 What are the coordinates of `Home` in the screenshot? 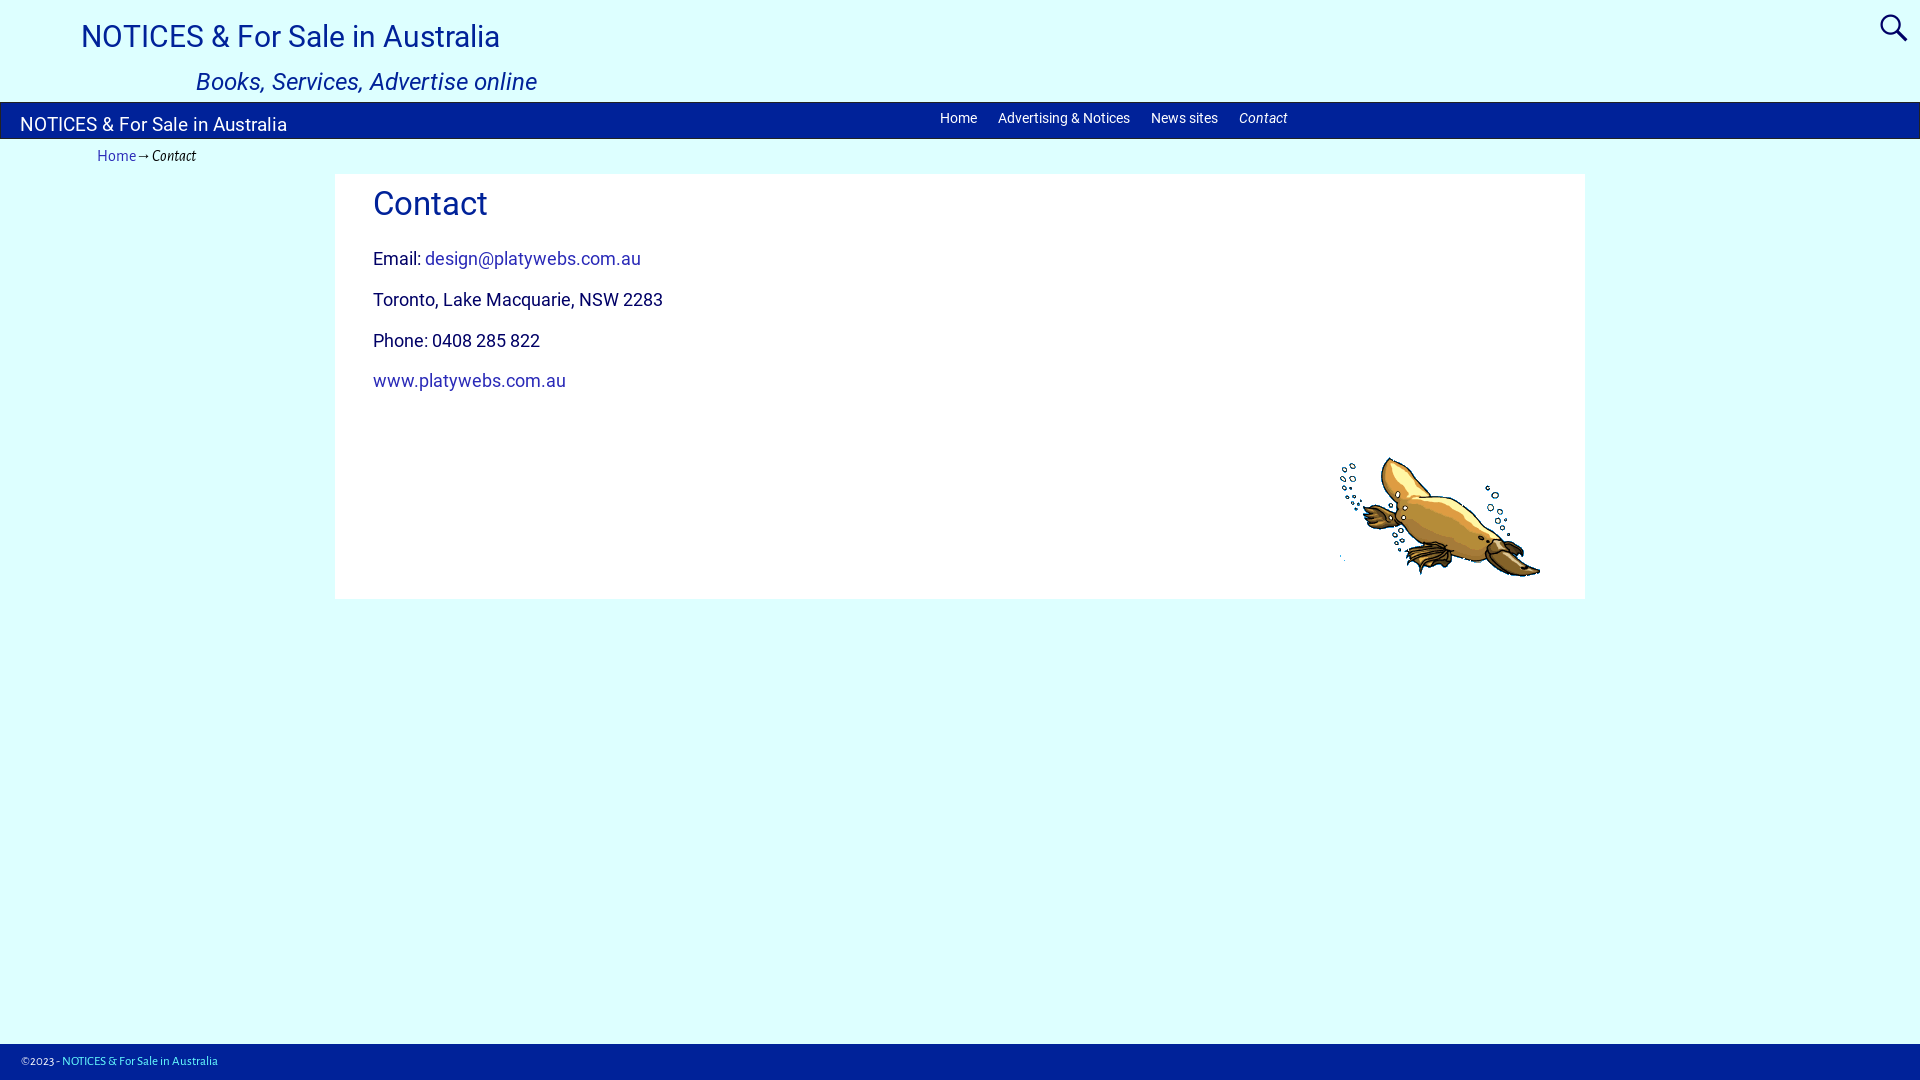 It's located at (958, 118).